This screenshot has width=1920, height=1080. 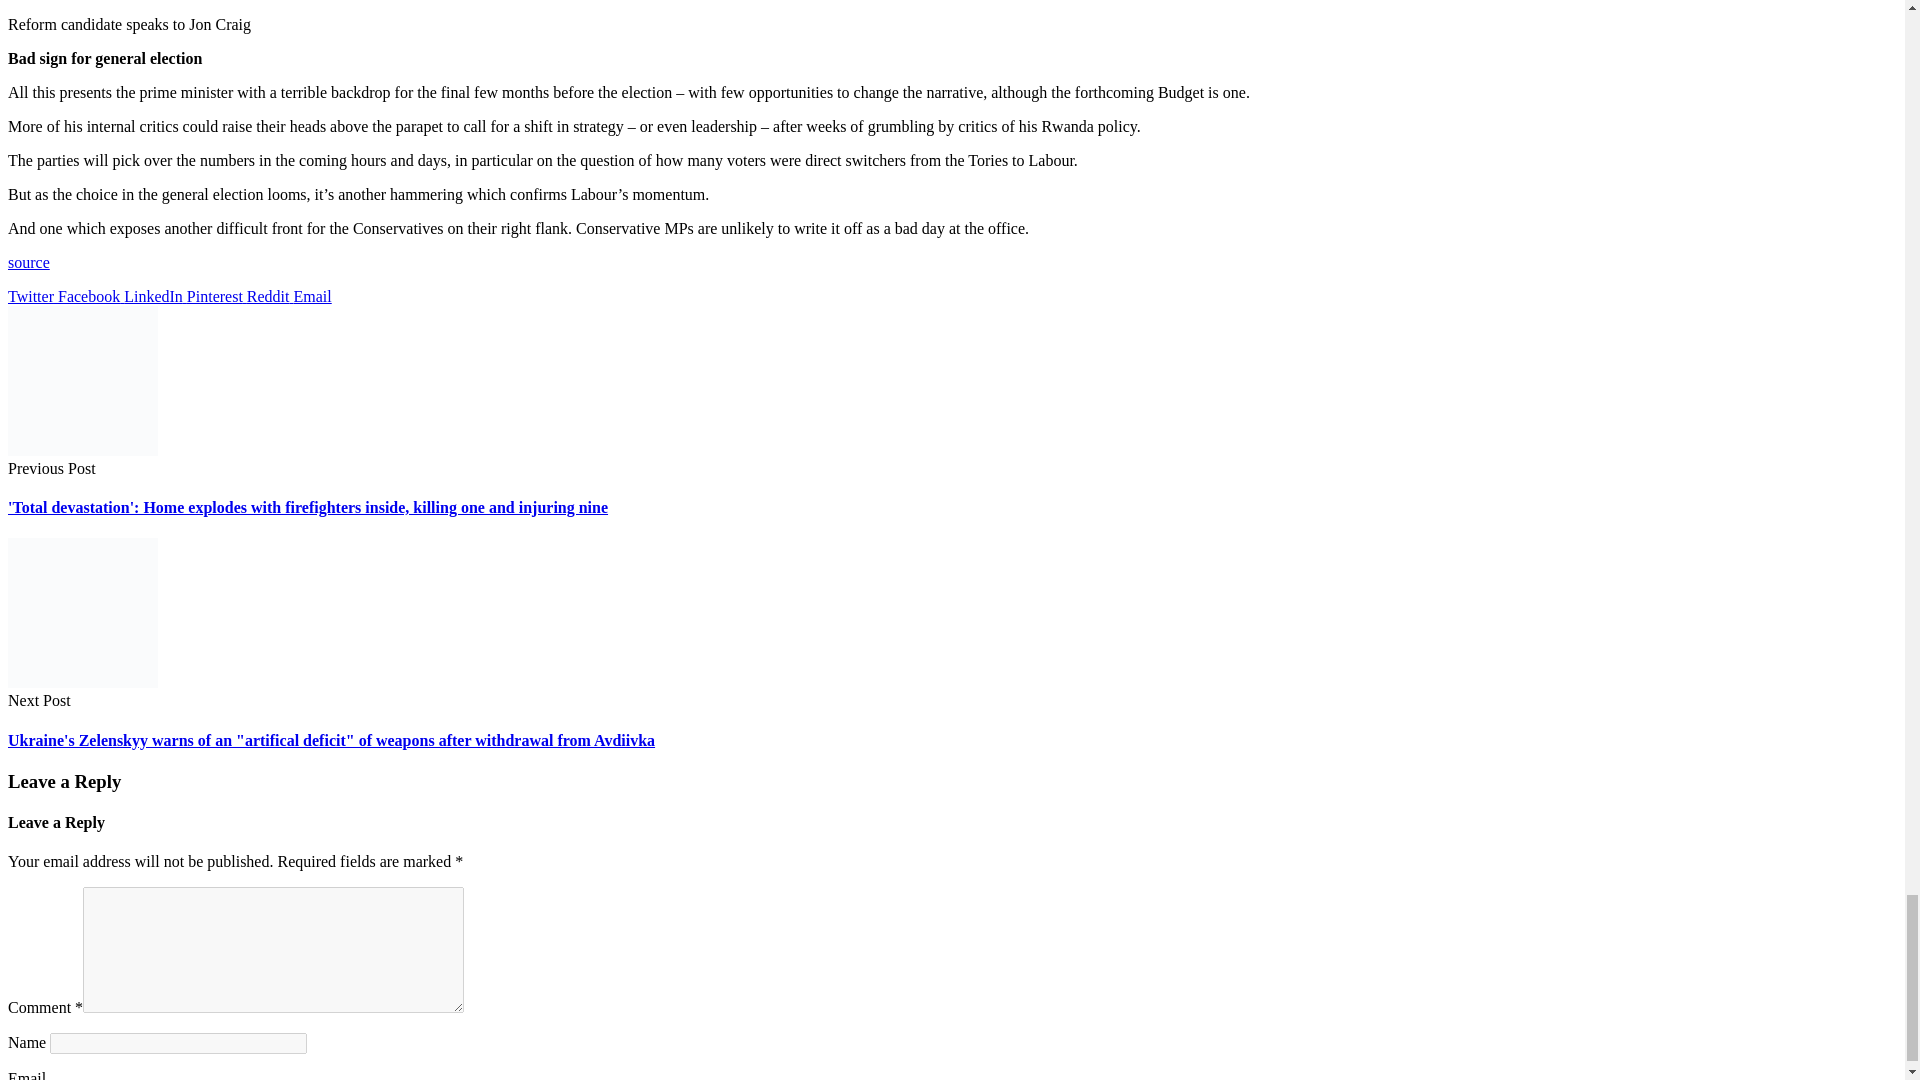 What do you see at coordinates (155, 296) in the screenshot?
I see `LinkedIn` at bounding box center [155, 296].